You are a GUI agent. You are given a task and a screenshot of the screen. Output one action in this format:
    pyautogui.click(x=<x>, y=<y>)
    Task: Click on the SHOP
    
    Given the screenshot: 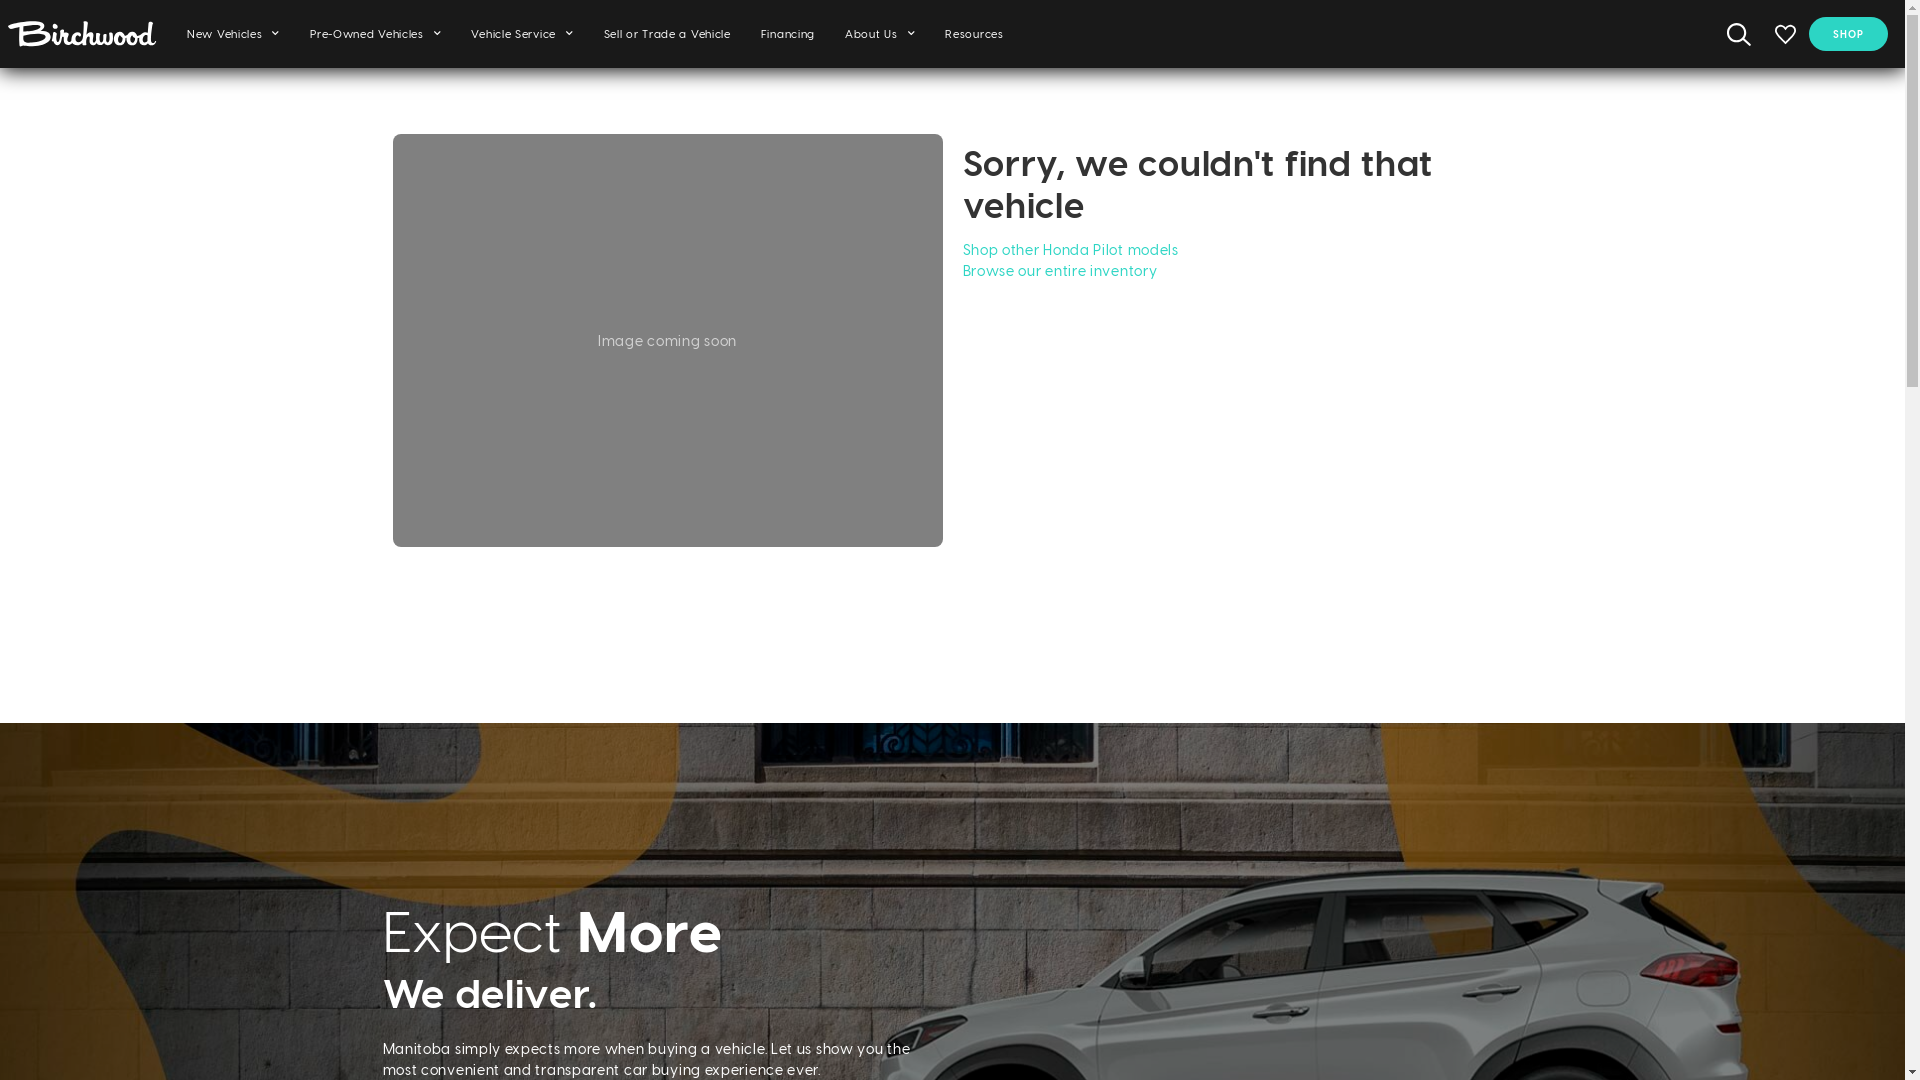 What is the action you would take?
    pyautogui.click(x=1848, y=34)
    